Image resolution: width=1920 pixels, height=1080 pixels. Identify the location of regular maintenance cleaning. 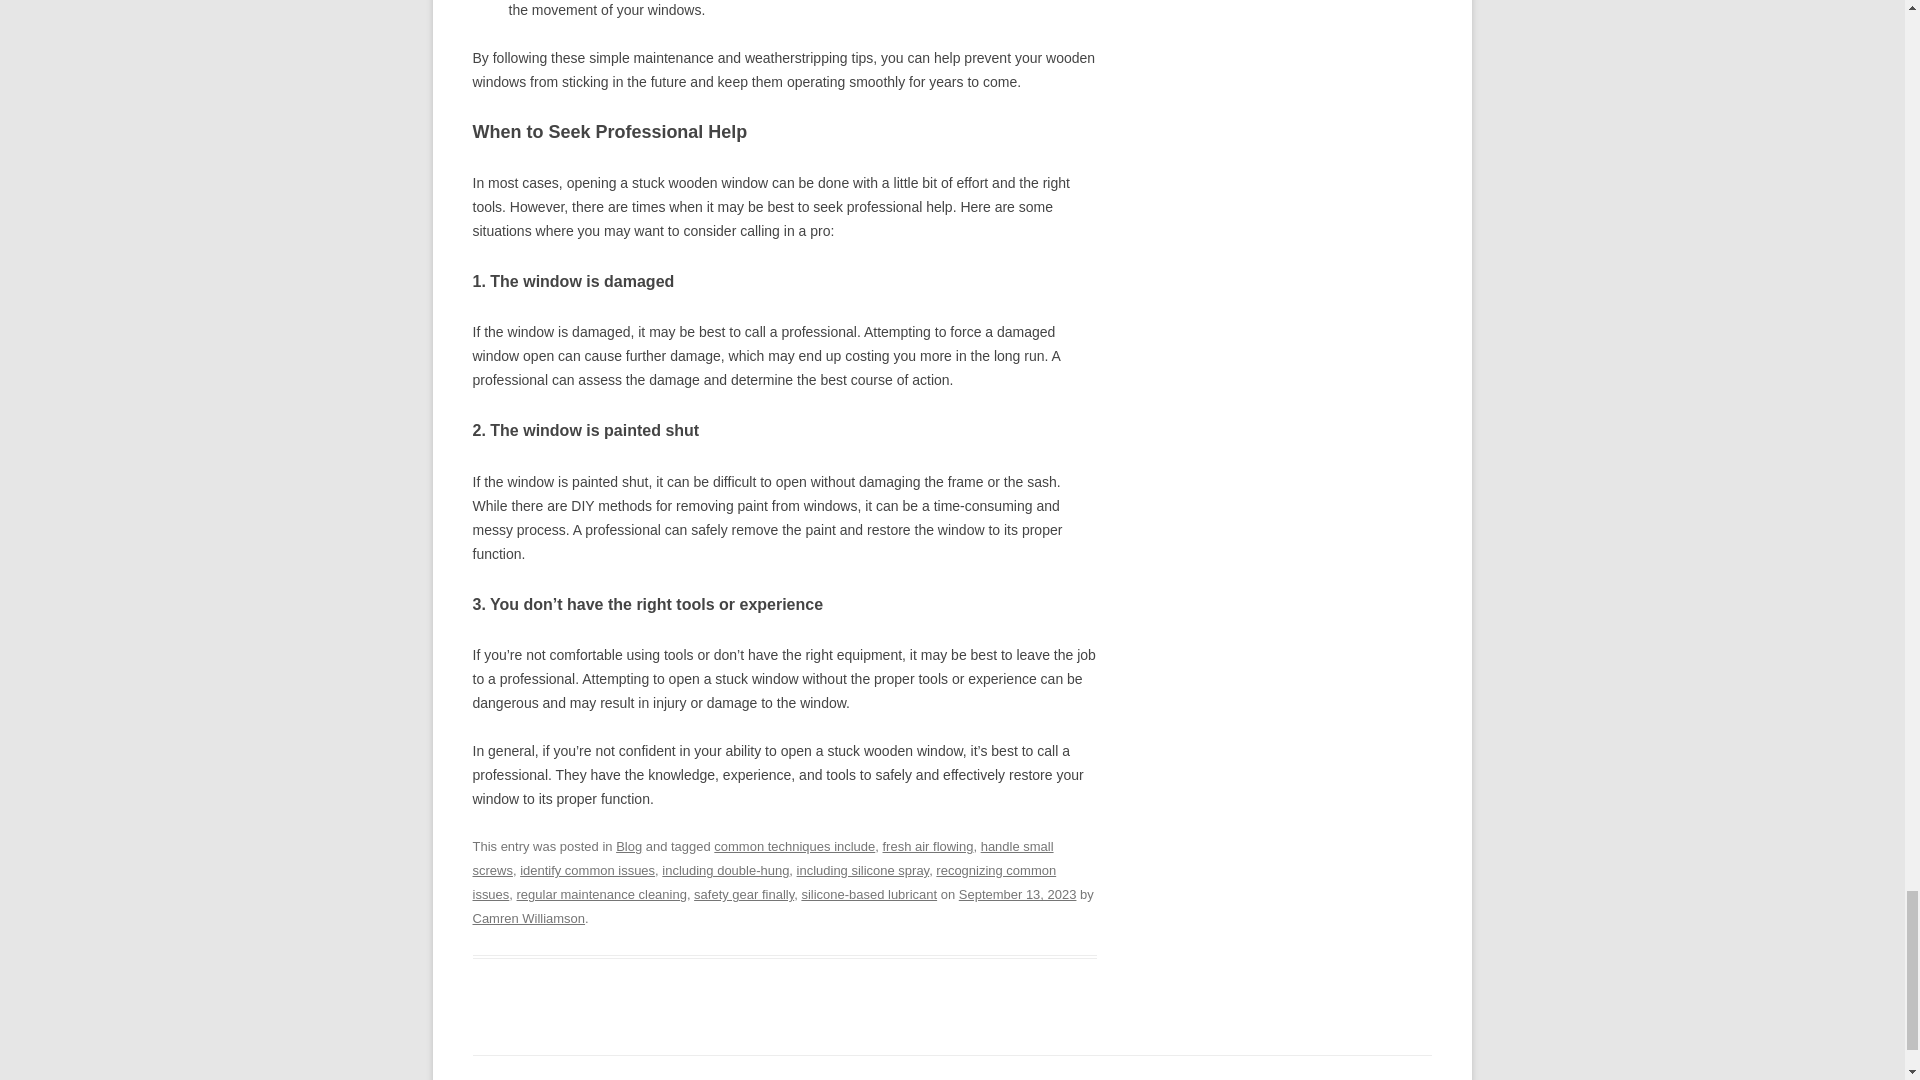
(602, 894).